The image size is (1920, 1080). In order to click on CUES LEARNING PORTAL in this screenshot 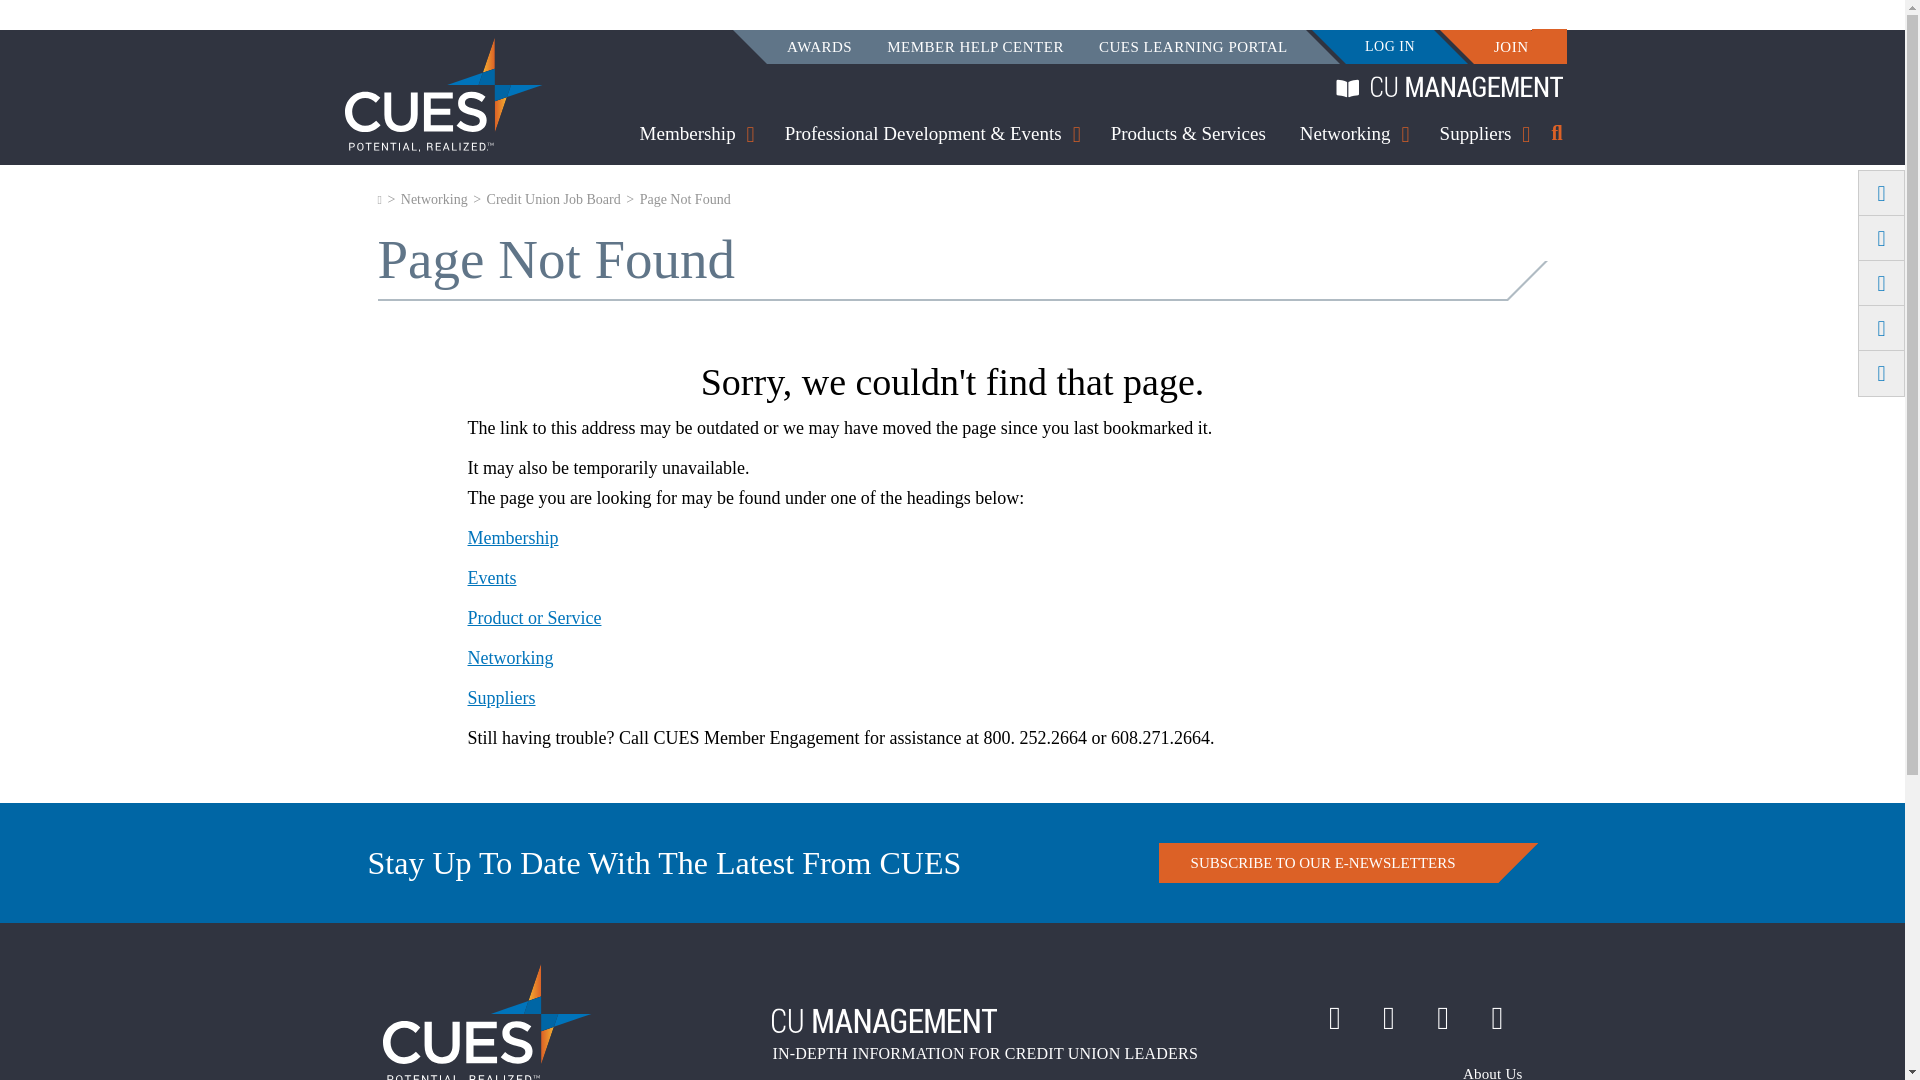, I will do `click(1193, 48)`.